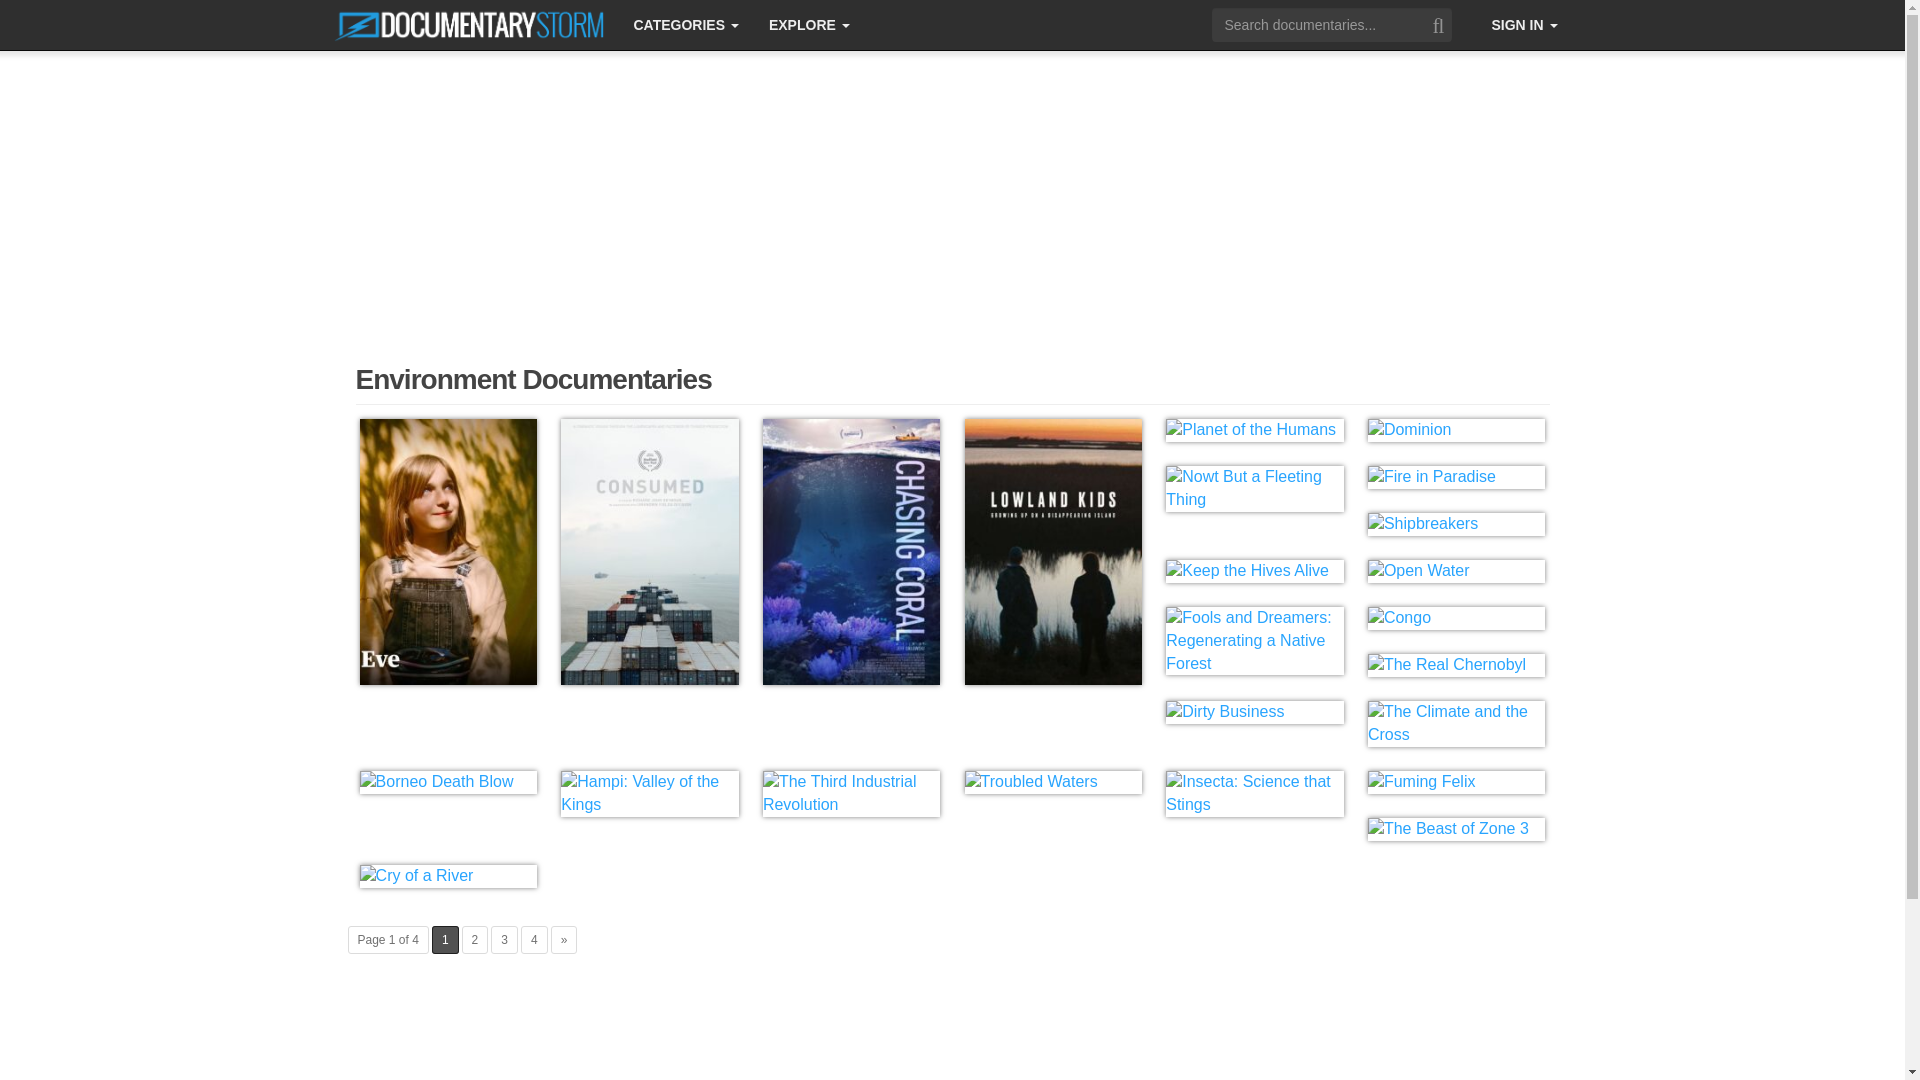 The image size is (1920, 1080). I want to click on Page 2, so click(476, 939).